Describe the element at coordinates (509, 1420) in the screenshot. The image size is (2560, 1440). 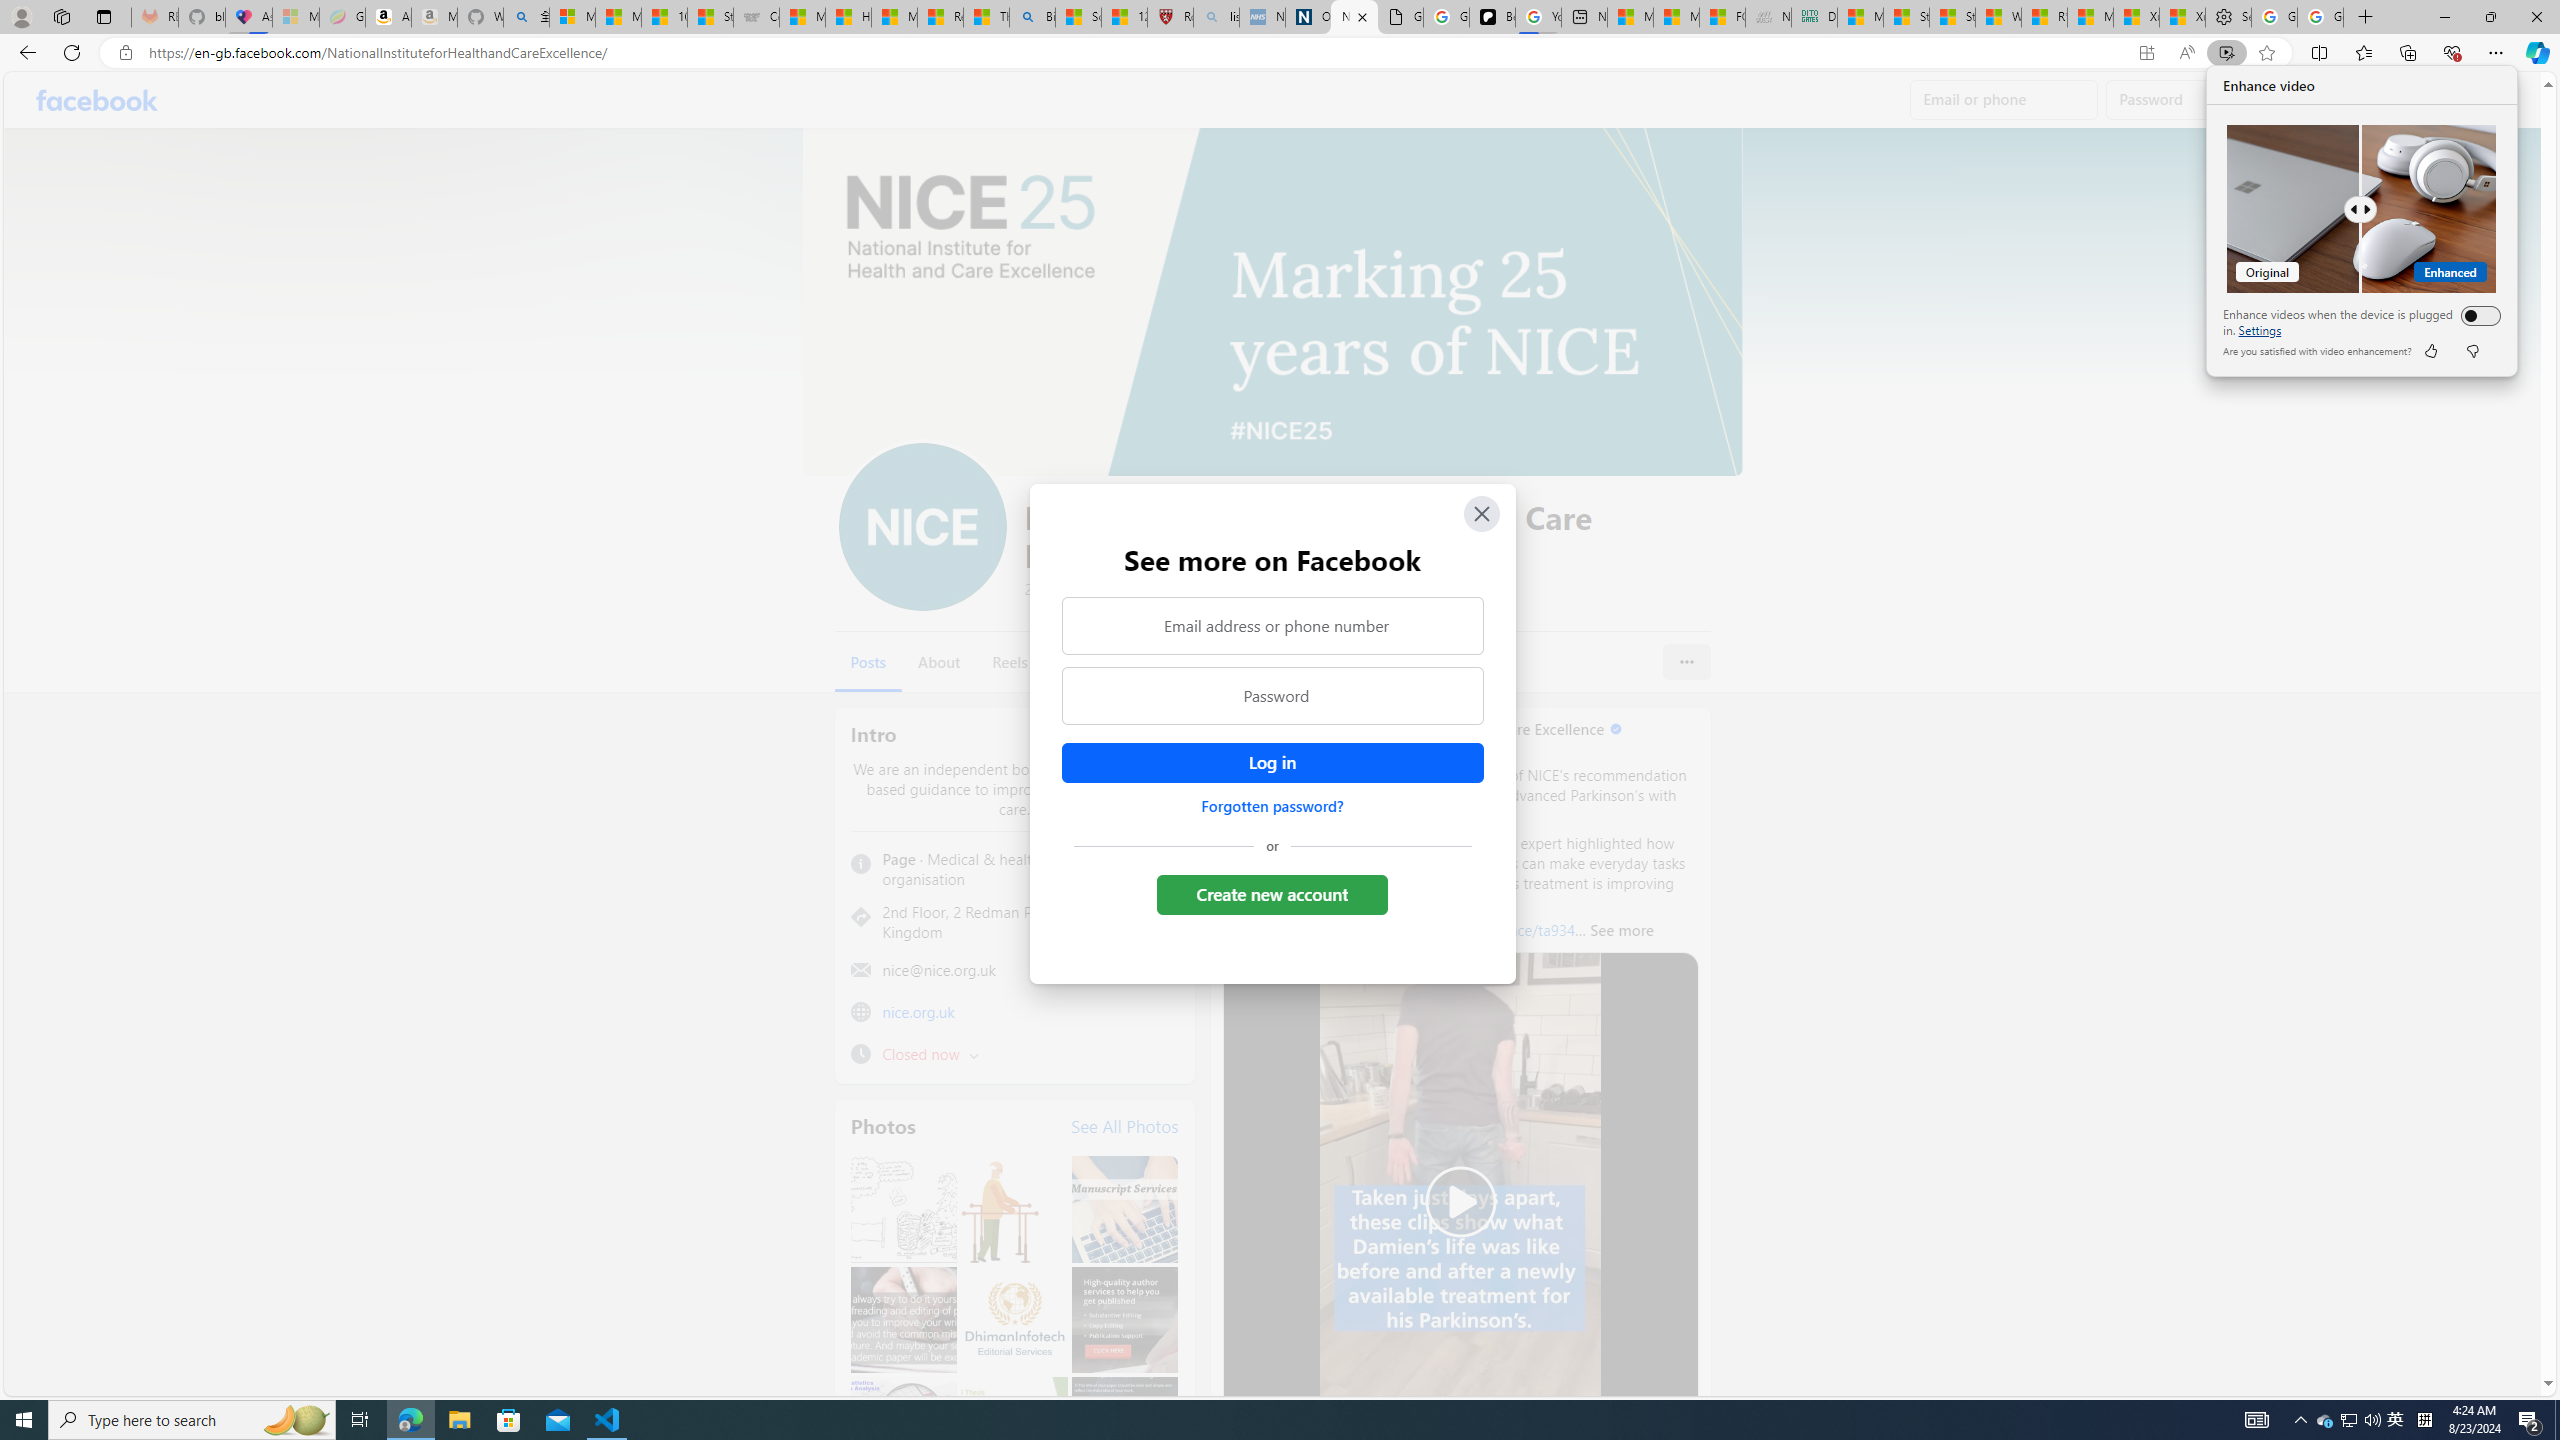
I see `Microsoft Store` at that location.